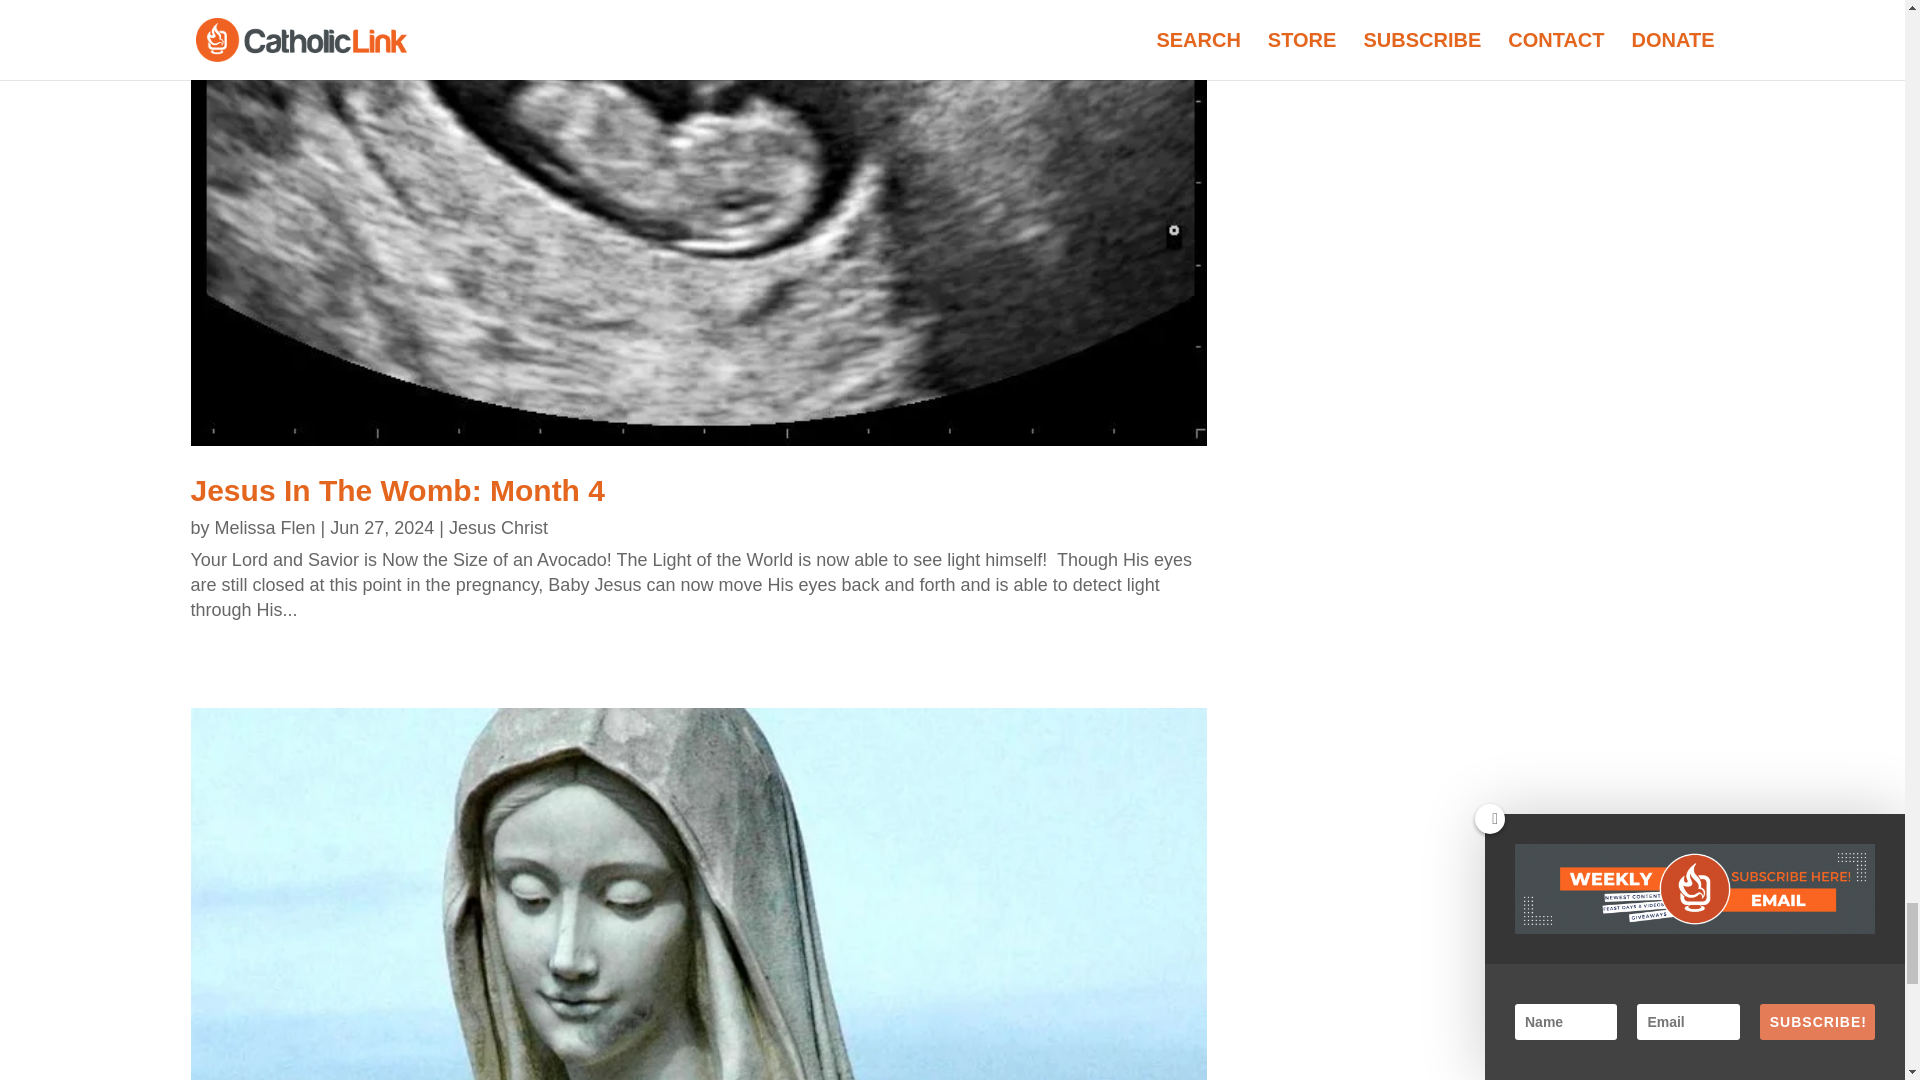  Describe the element at coordinates (266, 528) in the screenshot. I see `Posts by Melissa Flen` at that location.